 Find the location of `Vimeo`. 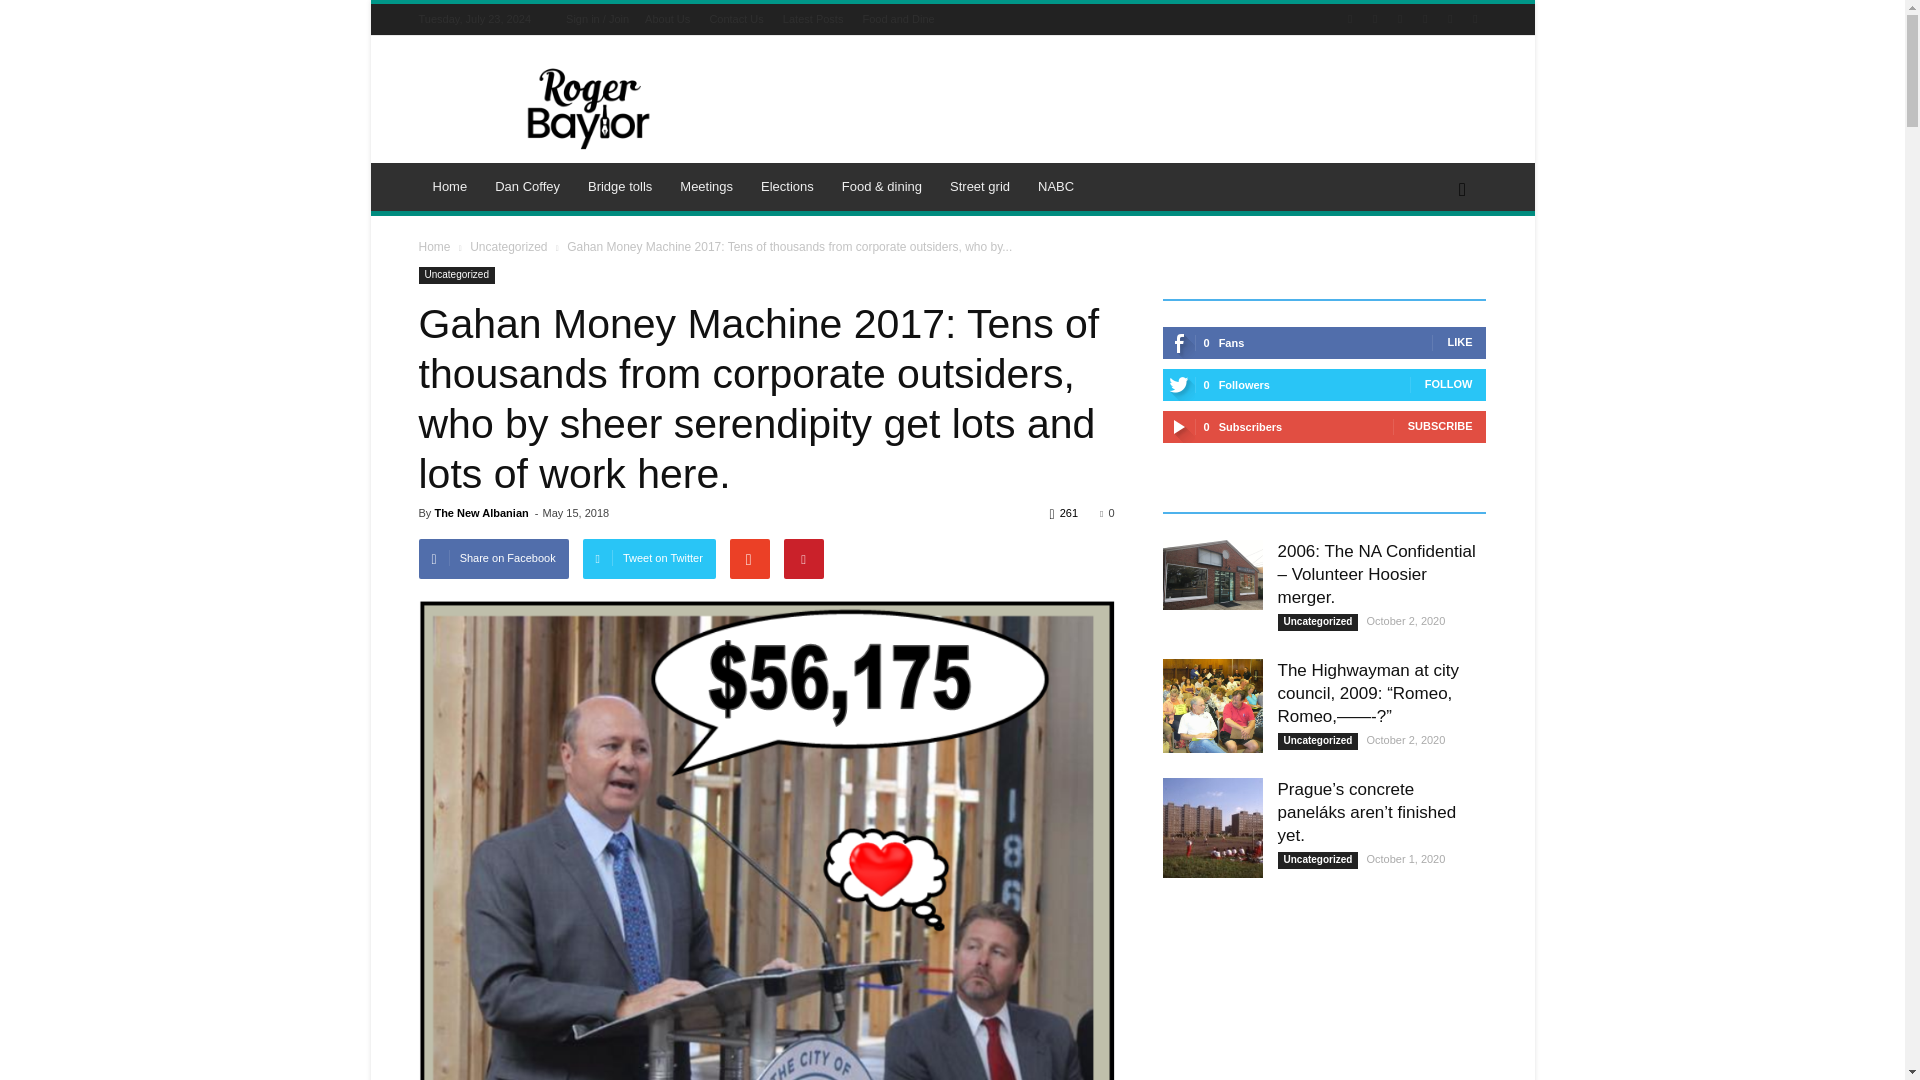

Vimeo is located at coordinates (1450, 18).